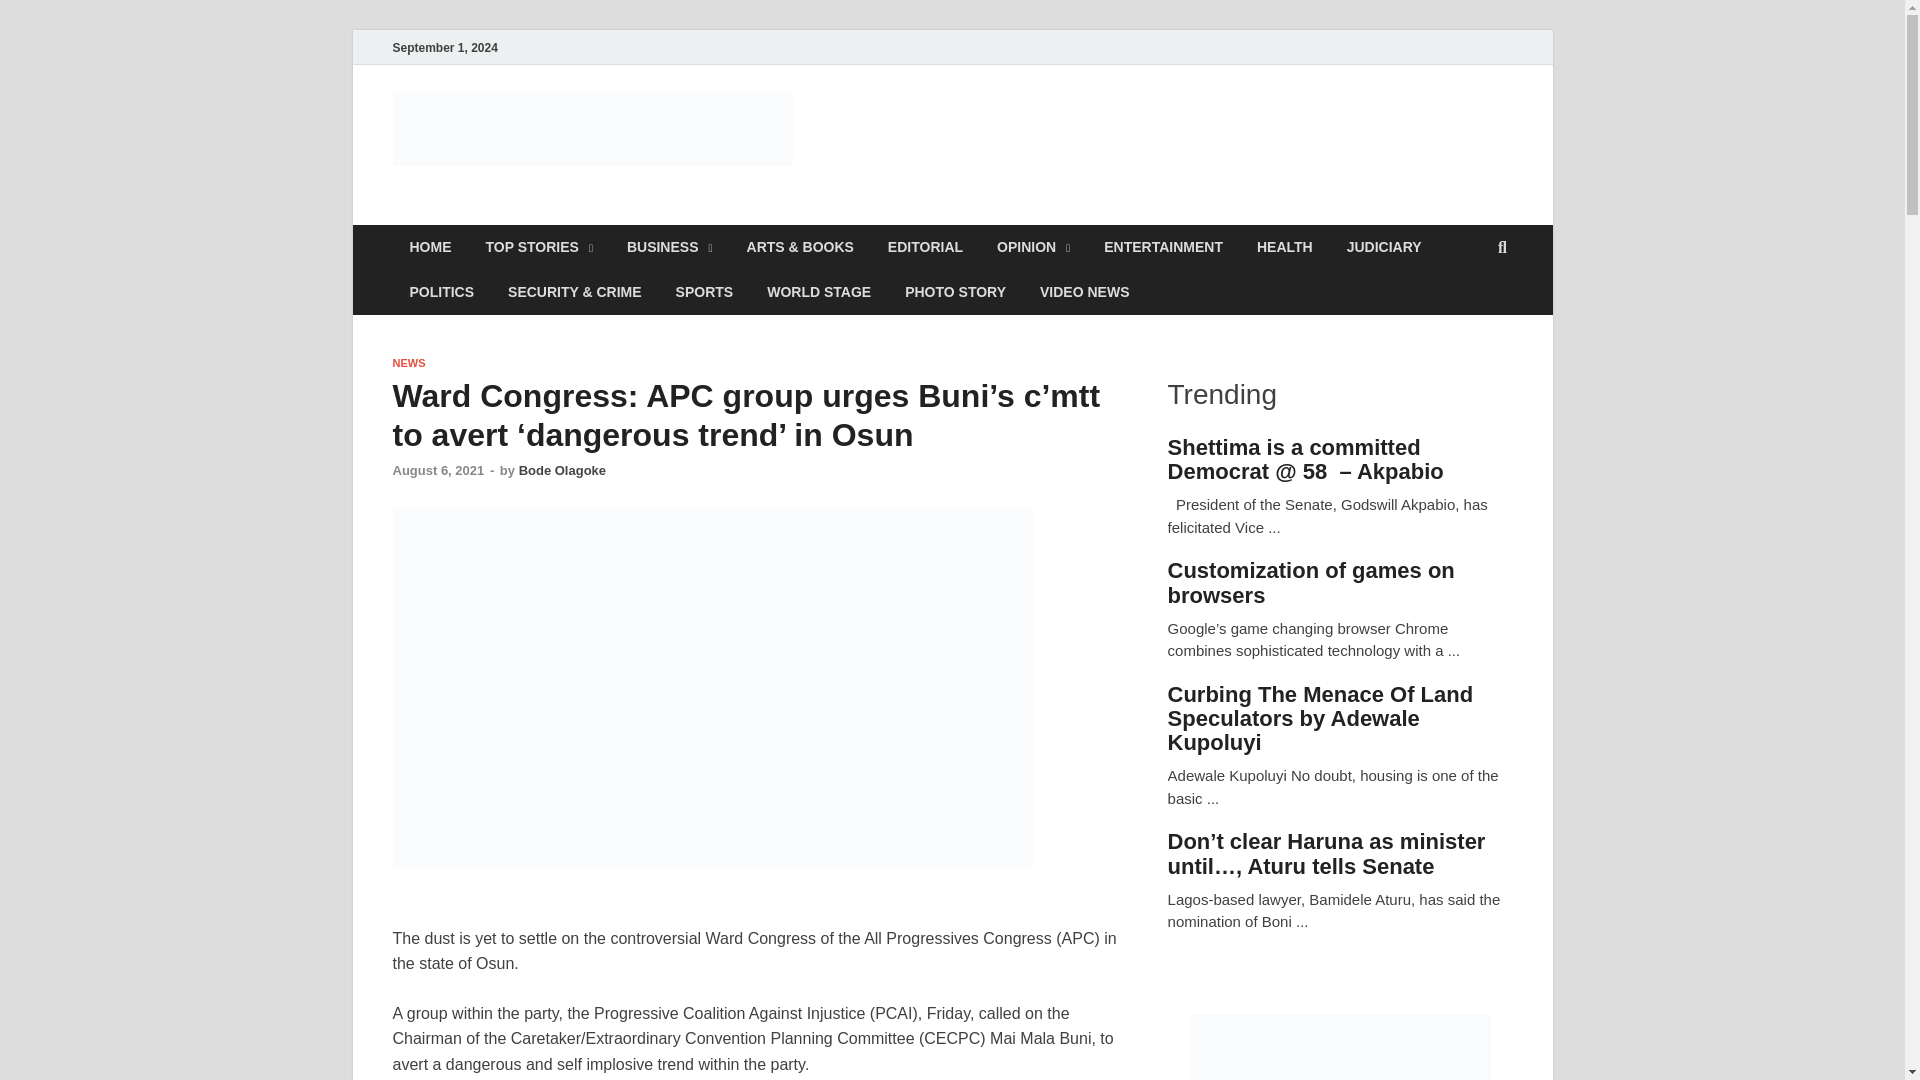 The width and height of the screenshot is (1920, 1080). What do you see at coordinates (430, 247) in the screenshot?
I see `HOME` at bounding box center [430, 247].